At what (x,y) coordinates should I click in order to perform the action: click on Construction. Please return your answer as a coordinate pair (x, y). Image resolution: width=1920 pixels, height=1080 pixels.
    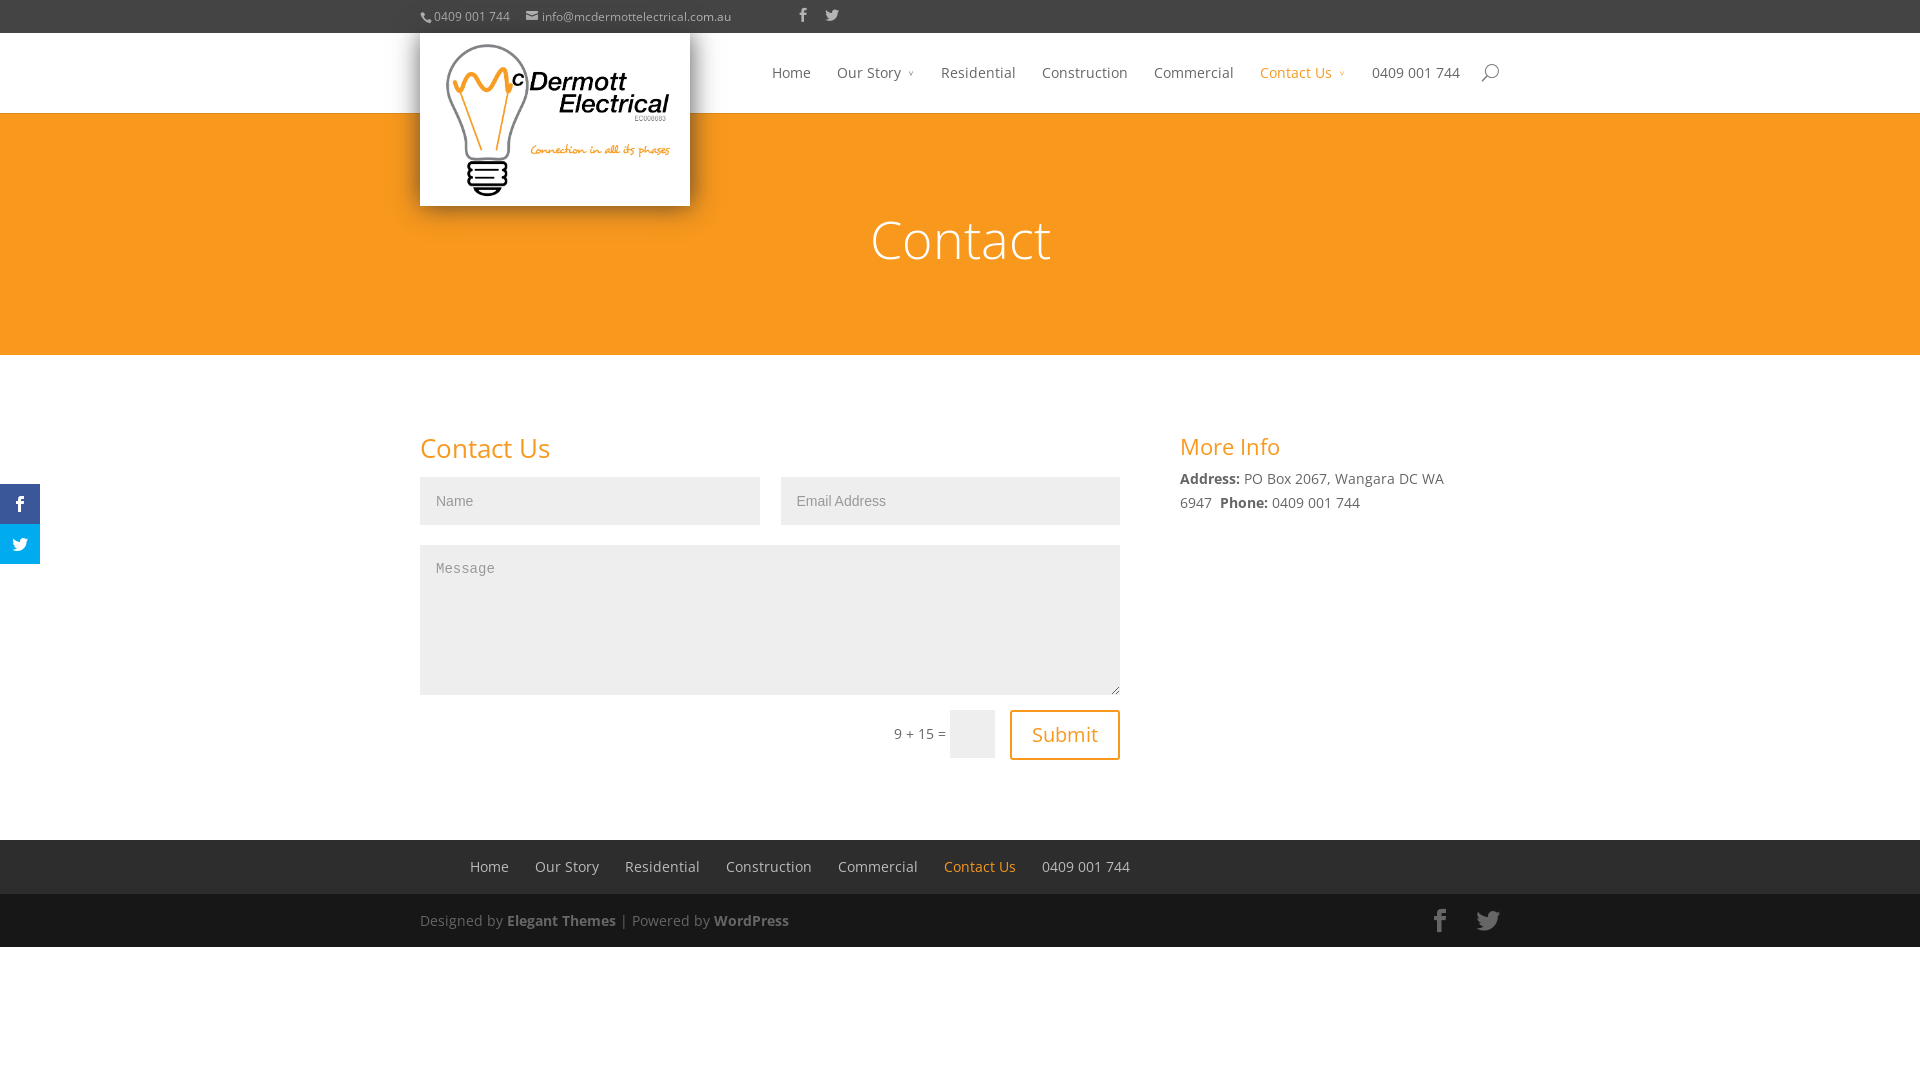
    Looking at the image, I should click on (1085, 87).